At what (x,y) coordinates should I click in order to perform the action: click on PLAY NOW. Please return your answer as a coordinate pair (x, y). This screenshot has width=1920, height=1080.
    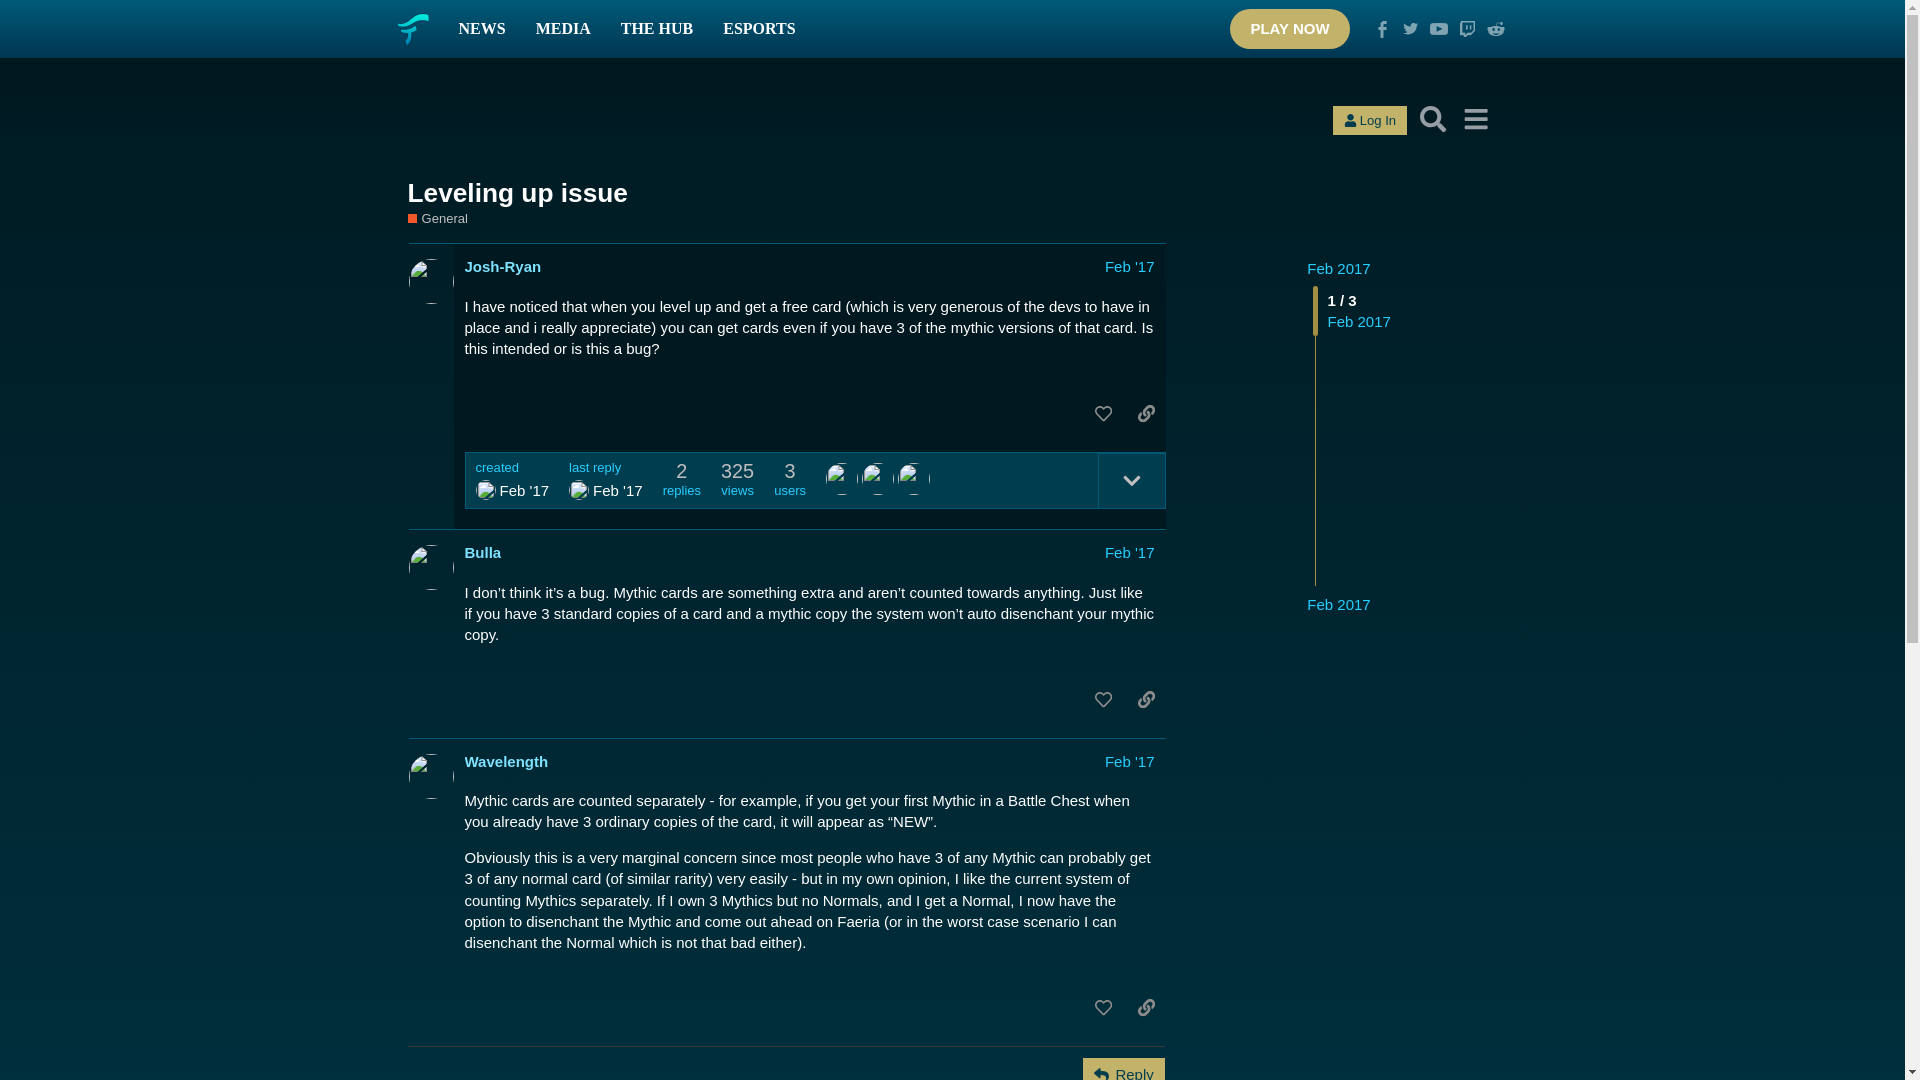
    Looking at the image, I should click on (1290, 28).